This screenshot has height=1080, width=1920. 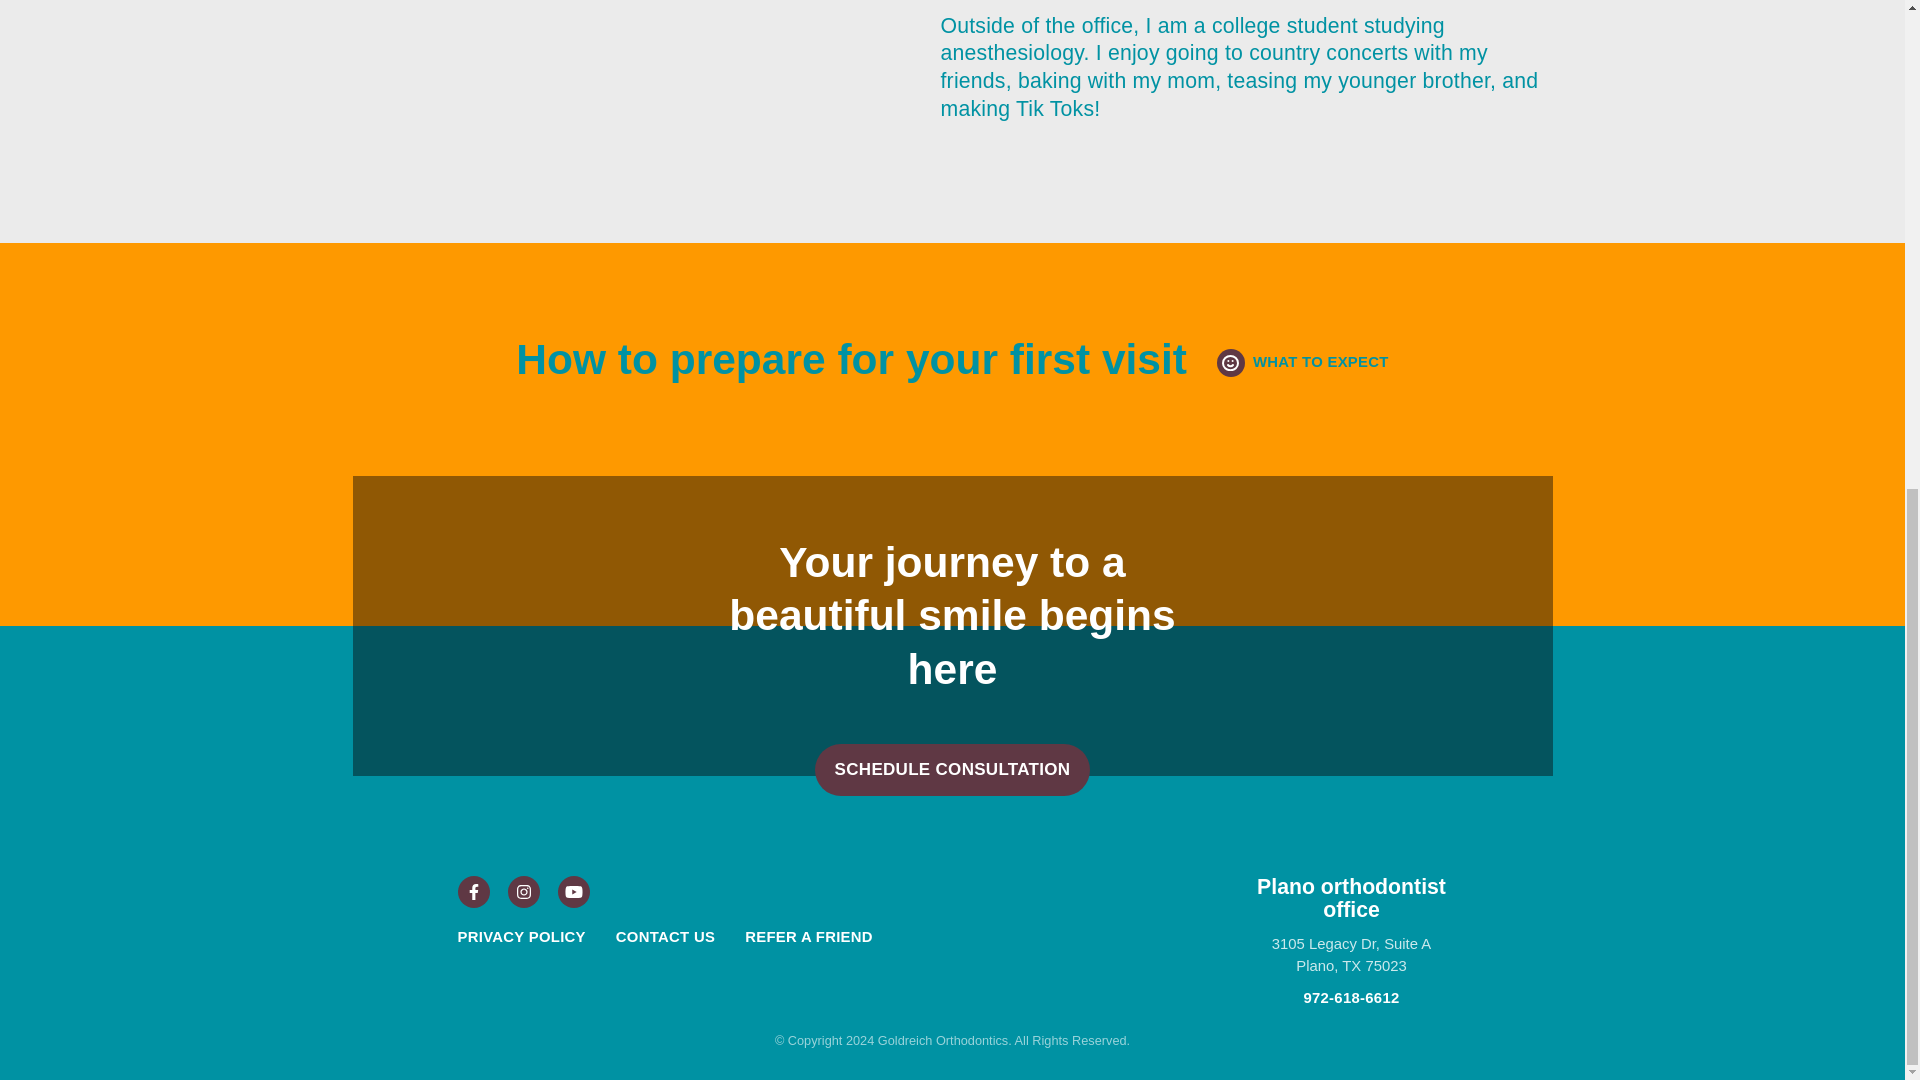 I want to click on REFER A FRIEND, so click(x=808, y=936).